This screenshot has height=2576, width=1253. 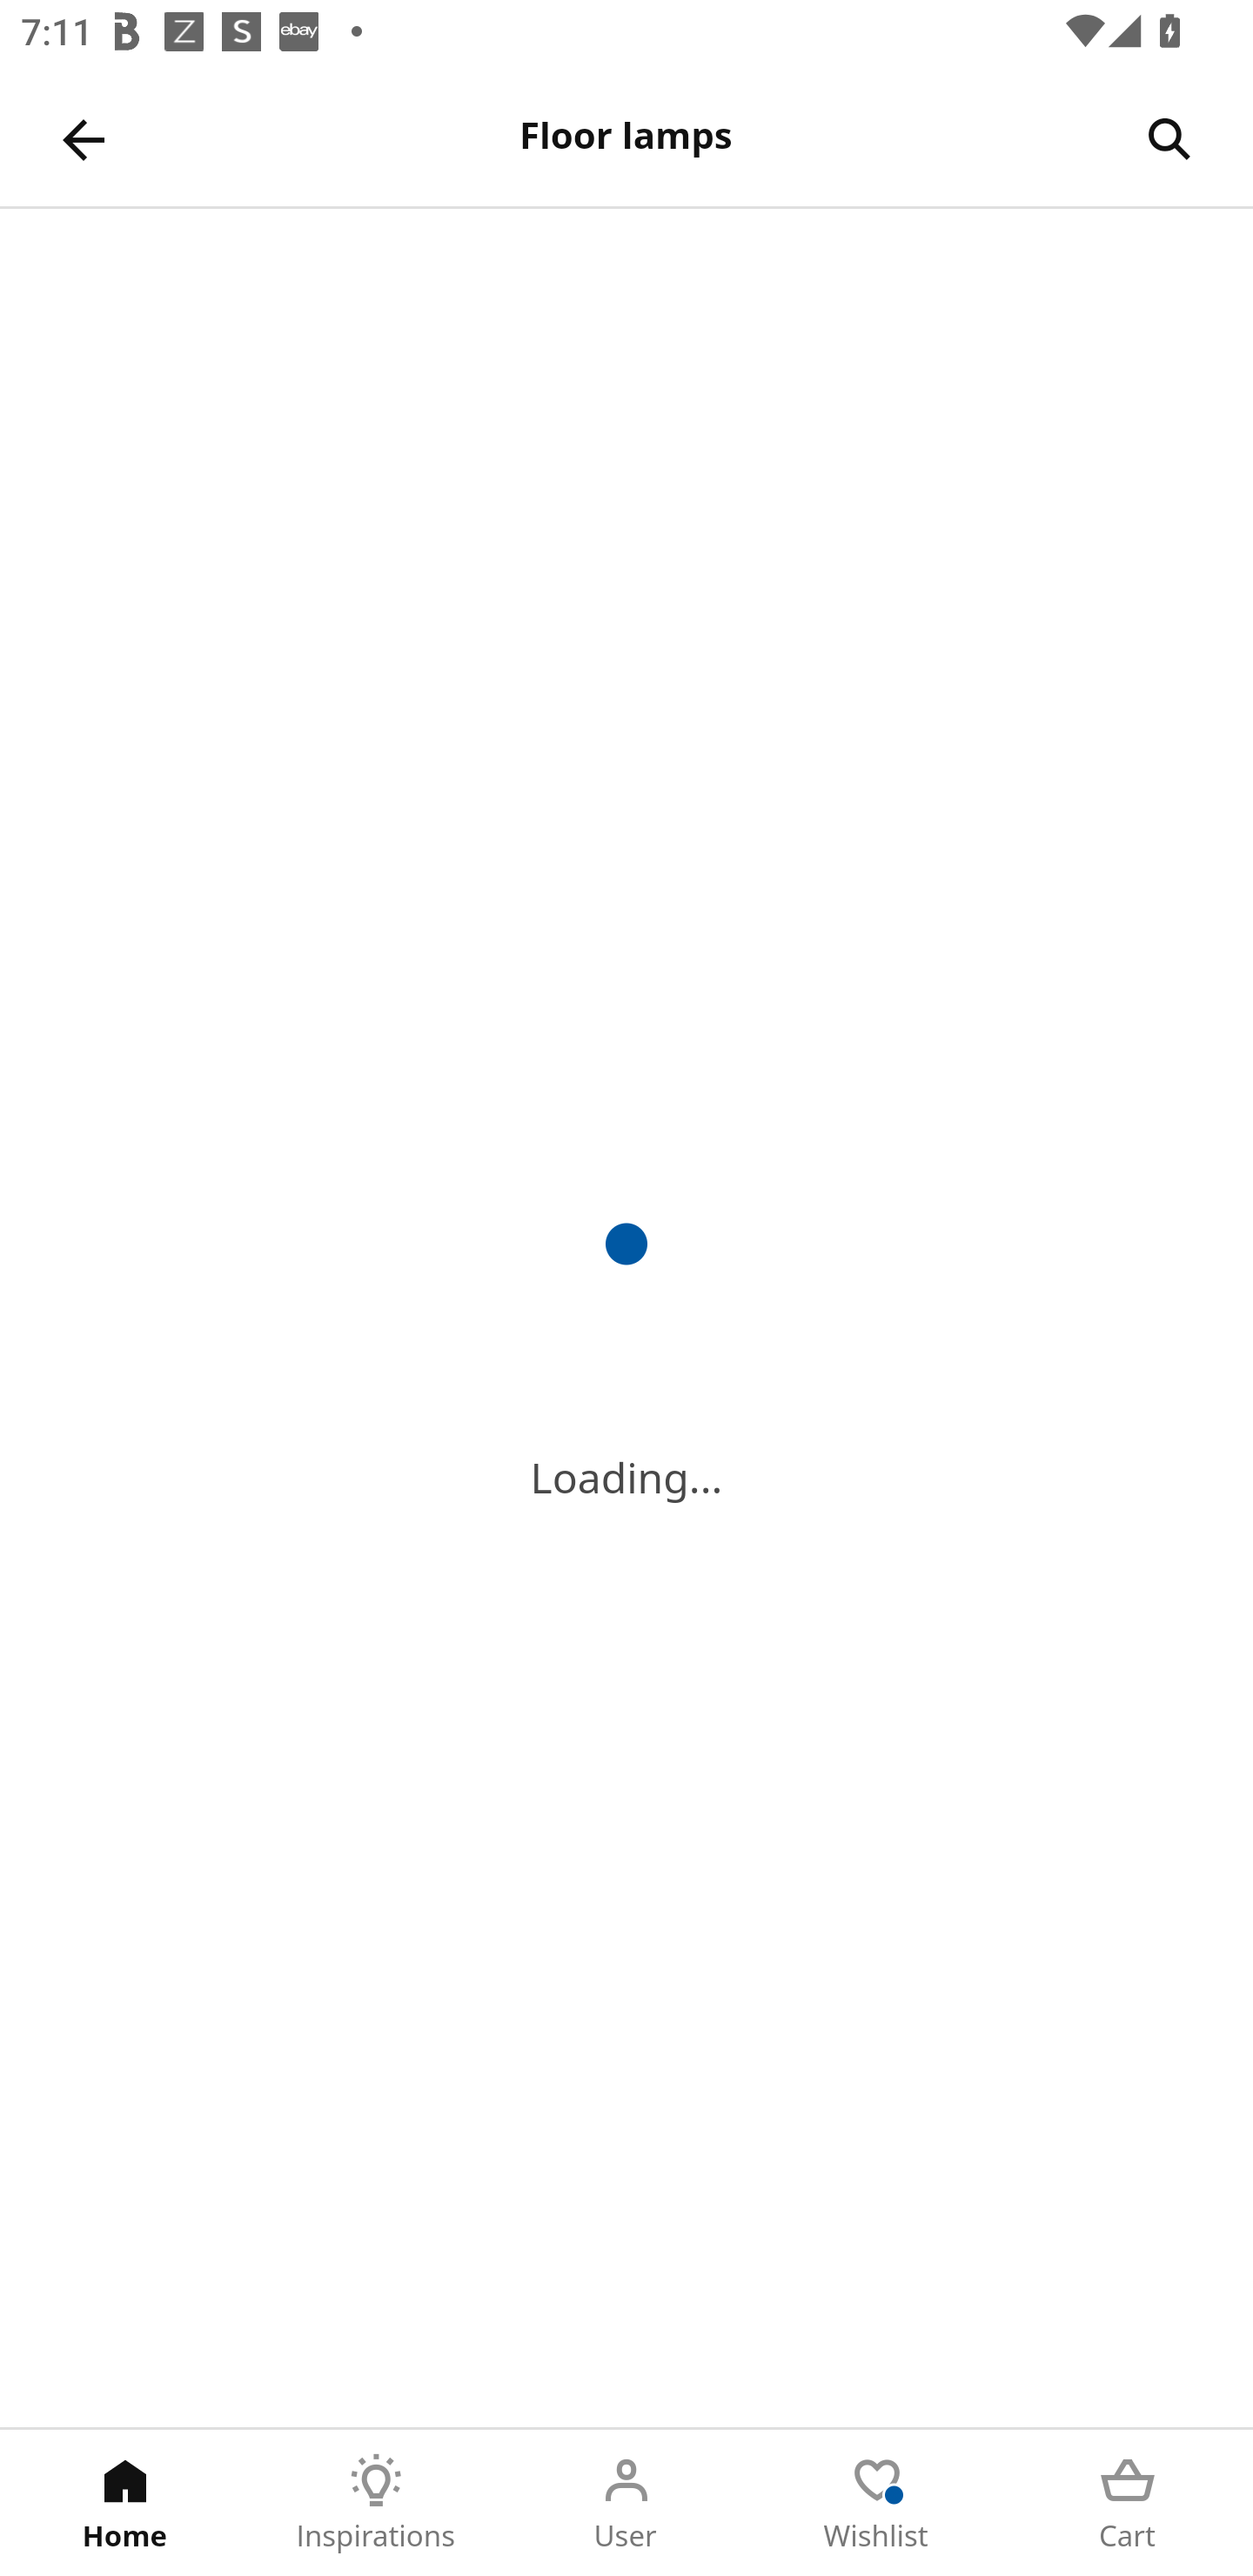 I want to click on Home
Tab 1 of 5, so click(x=125, y=2503).